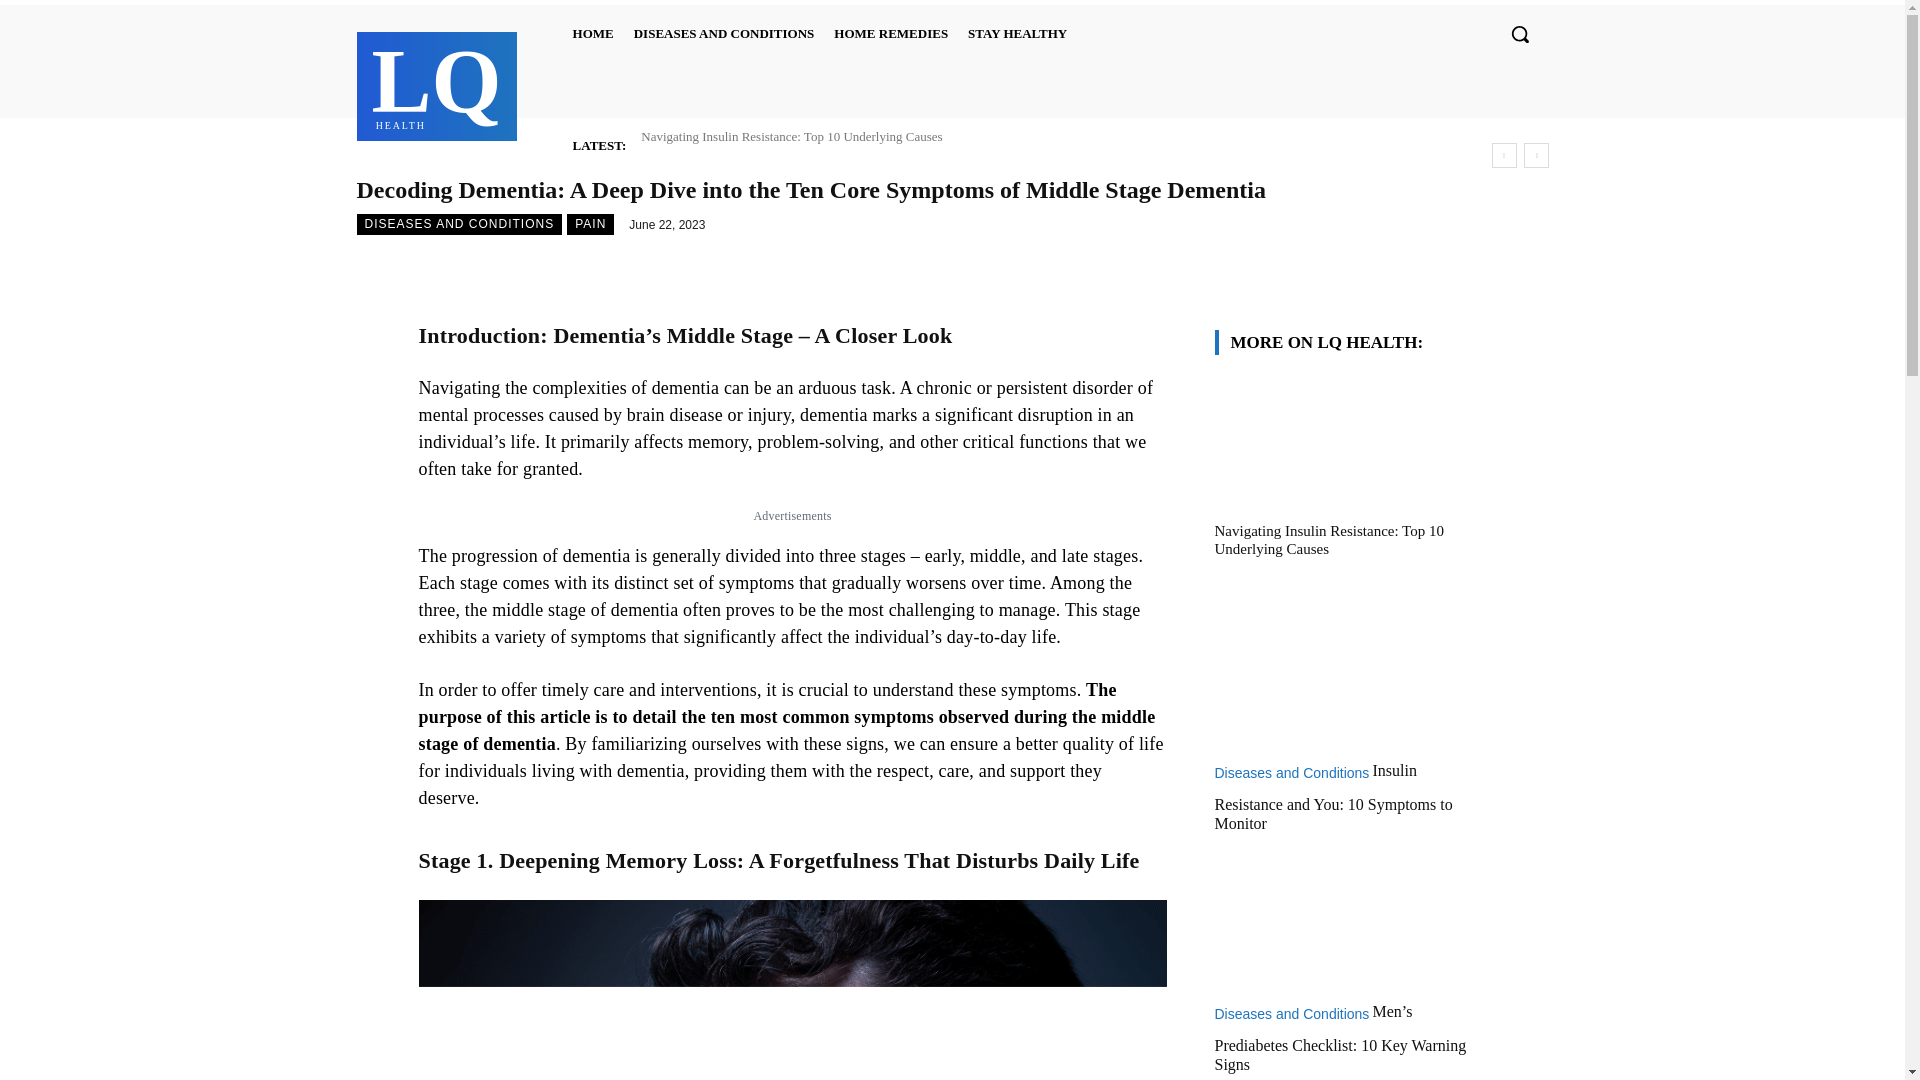  Describe the element at coordinates (890, 34) in the screenshot. I see `HOME REMEDIES` at that location.